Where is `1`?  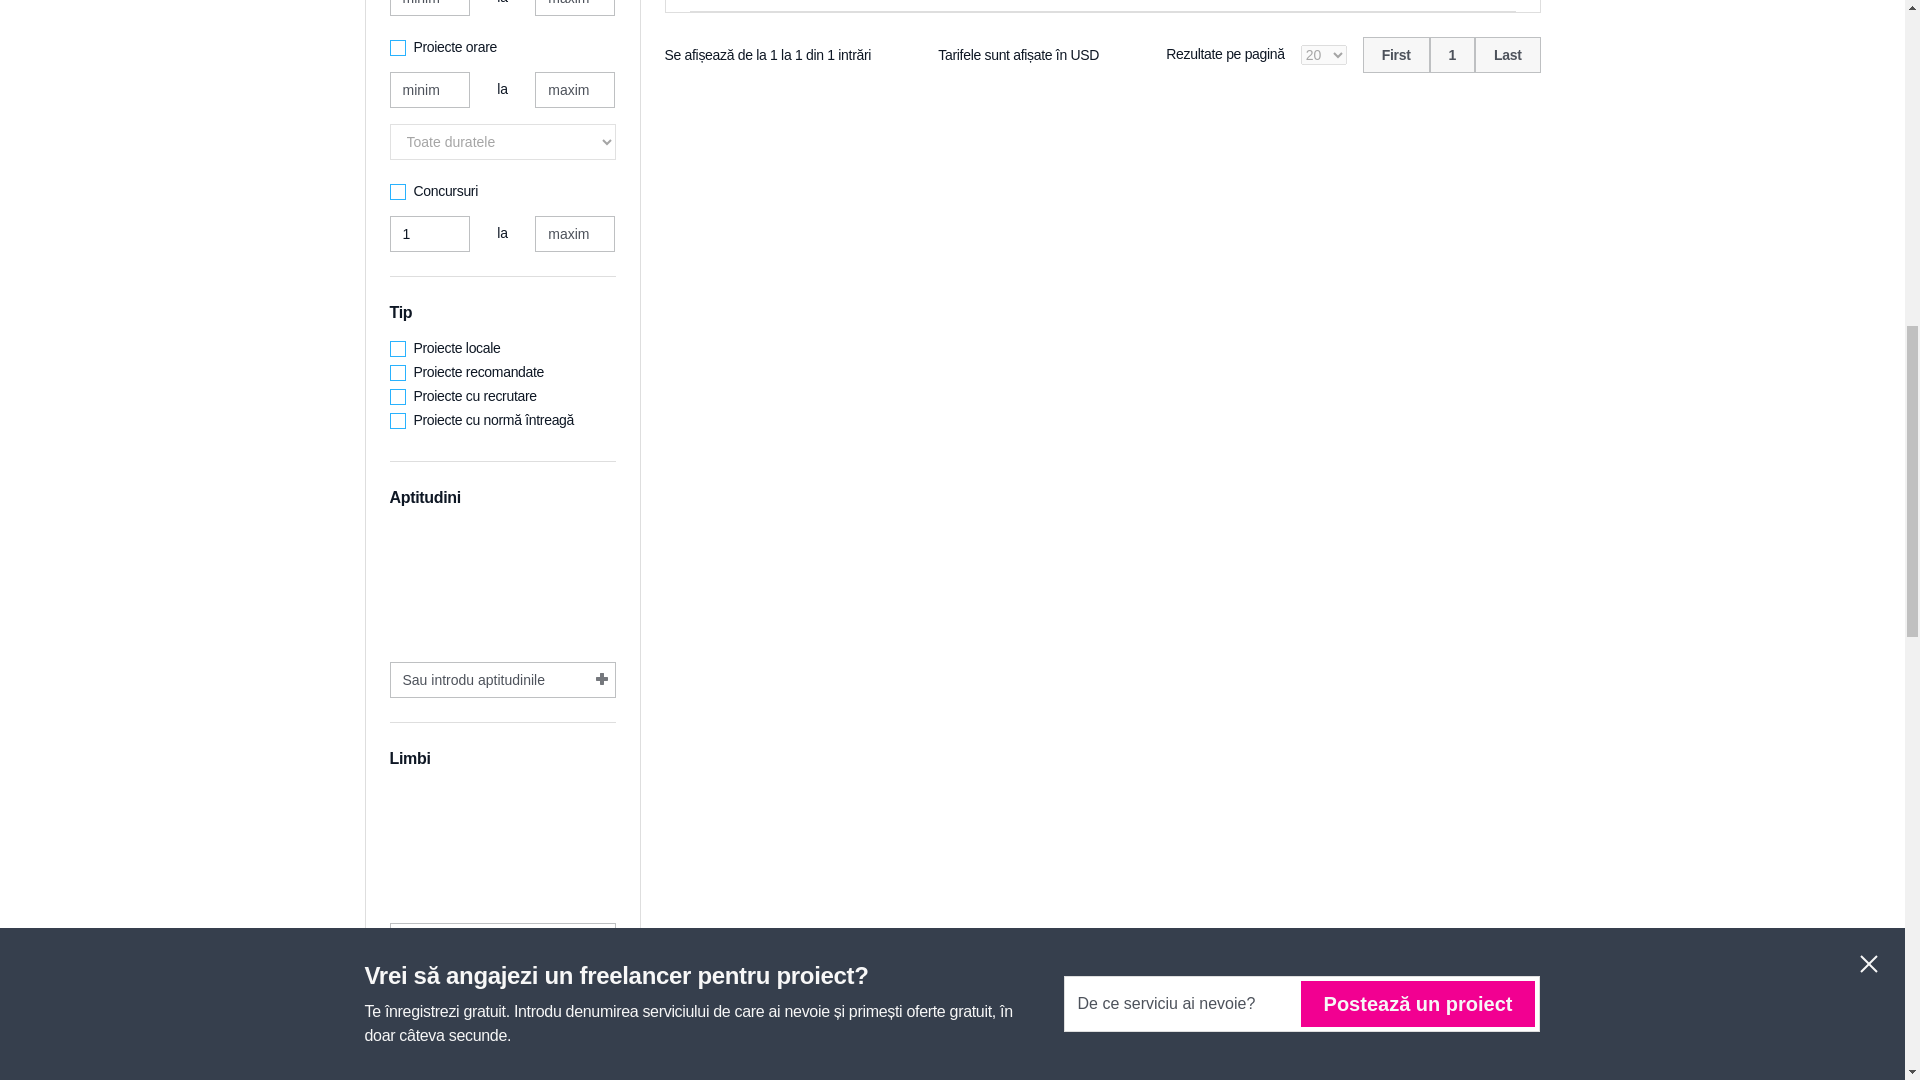 1 is located at coordinates (1452, 54).